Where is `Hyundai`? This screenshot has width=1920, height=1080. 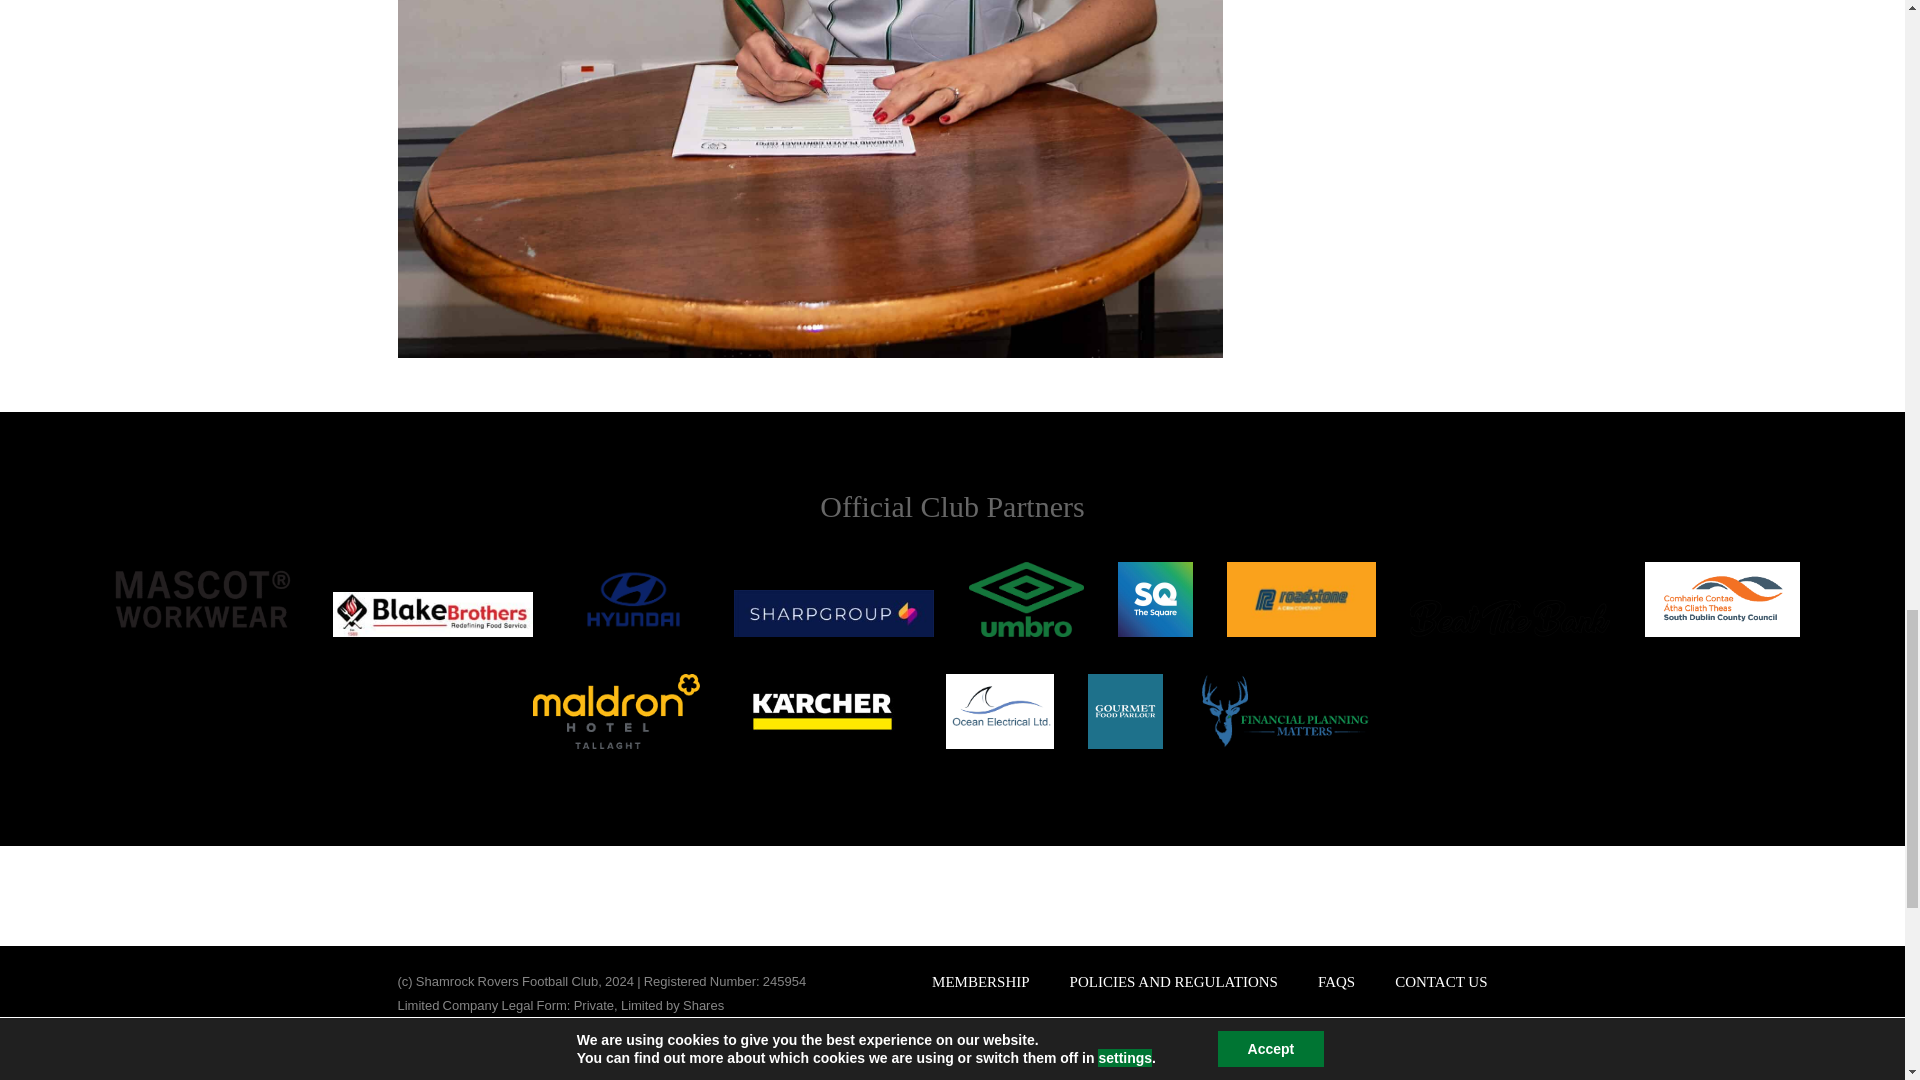 Hyundai is located at coordinates (633, 599).